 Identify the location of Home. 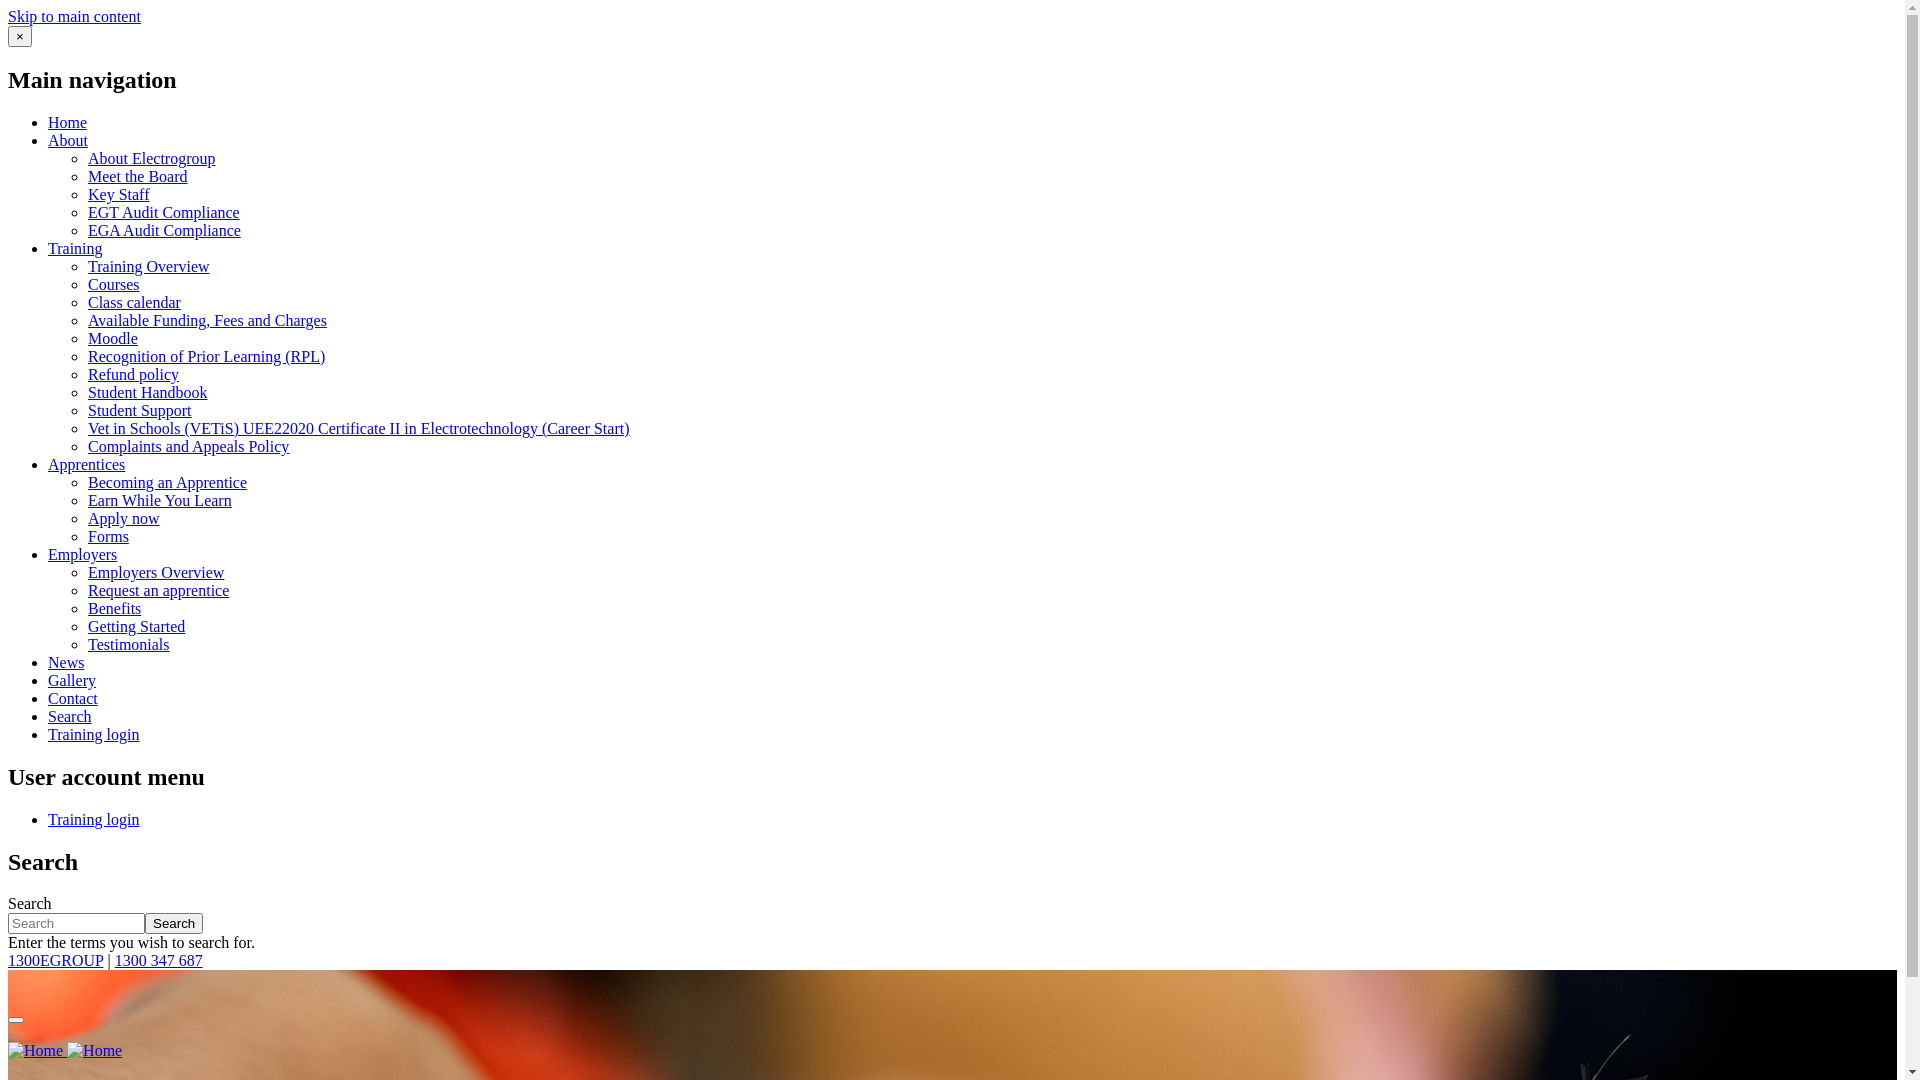
(68, 122).